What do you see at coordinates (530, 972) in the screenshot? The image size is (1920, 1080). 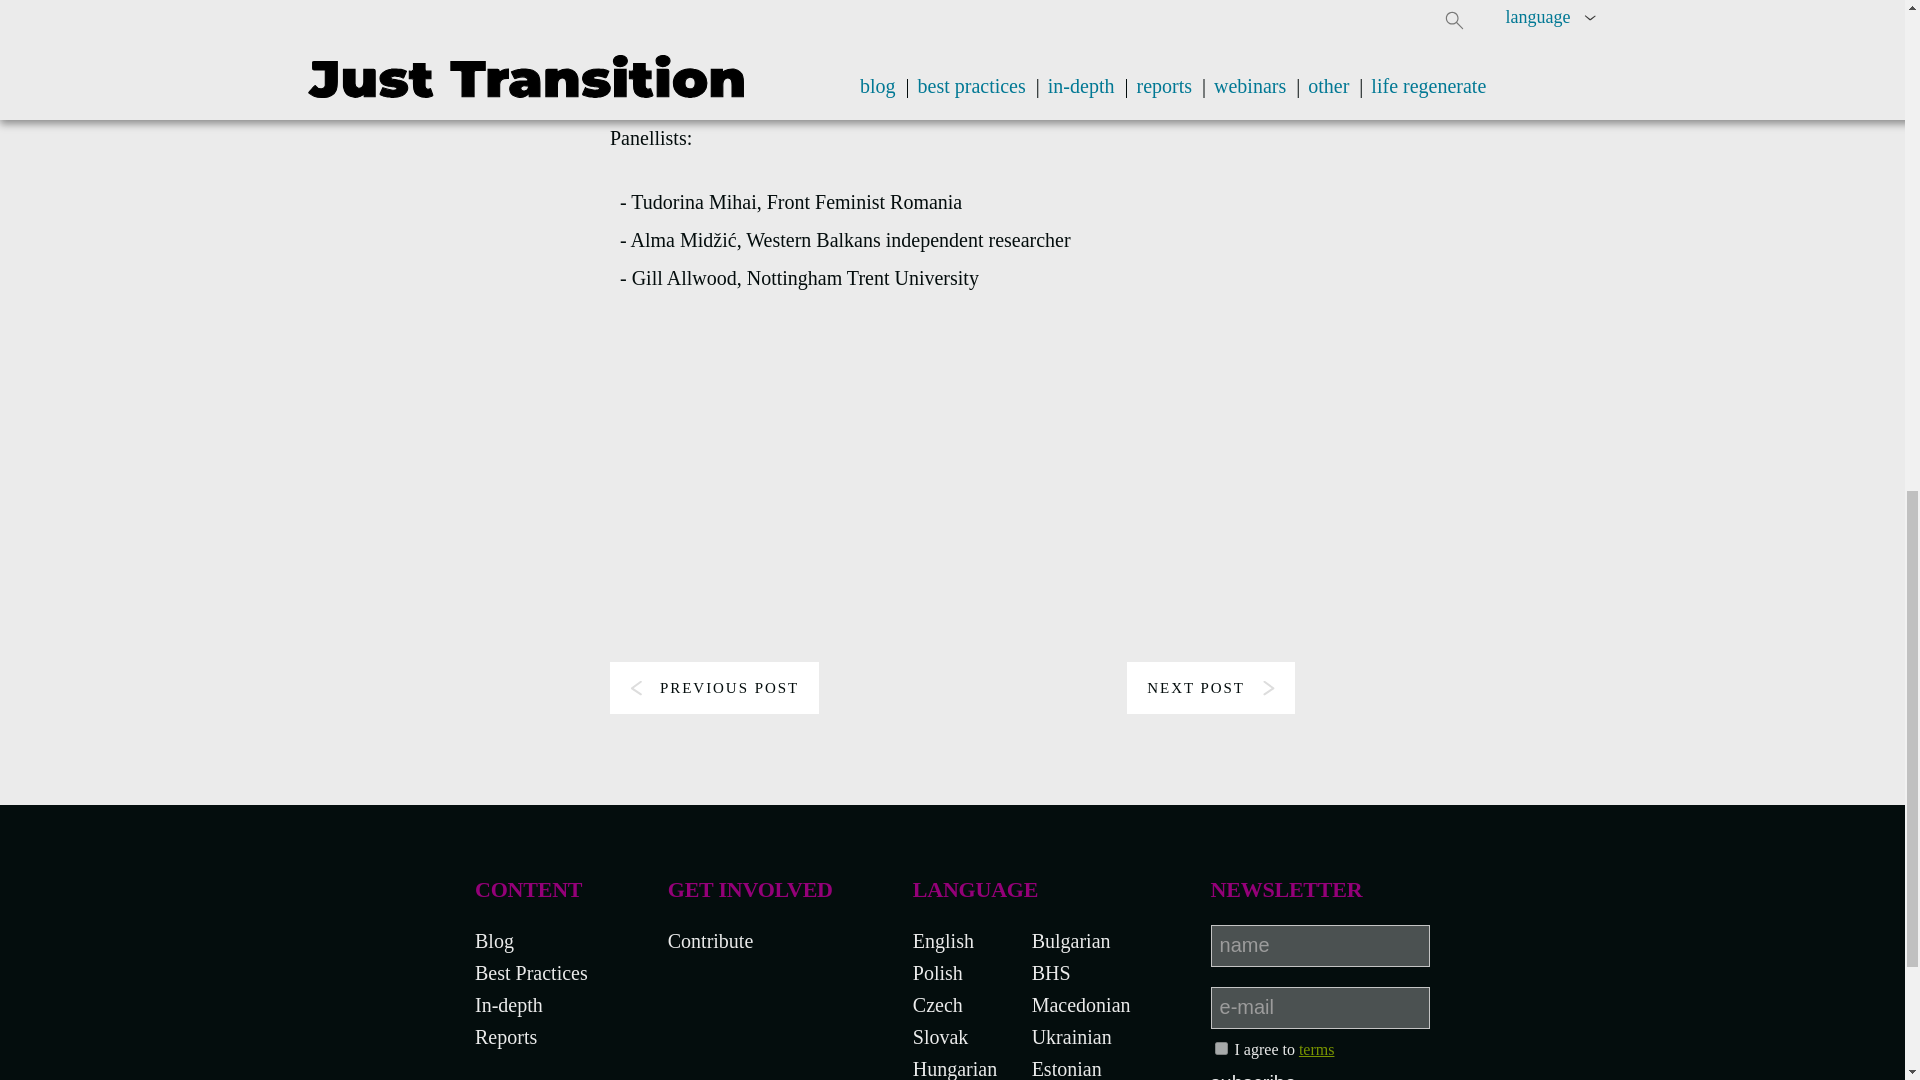 I see `Best Practices` at bounding box center [530, 972].